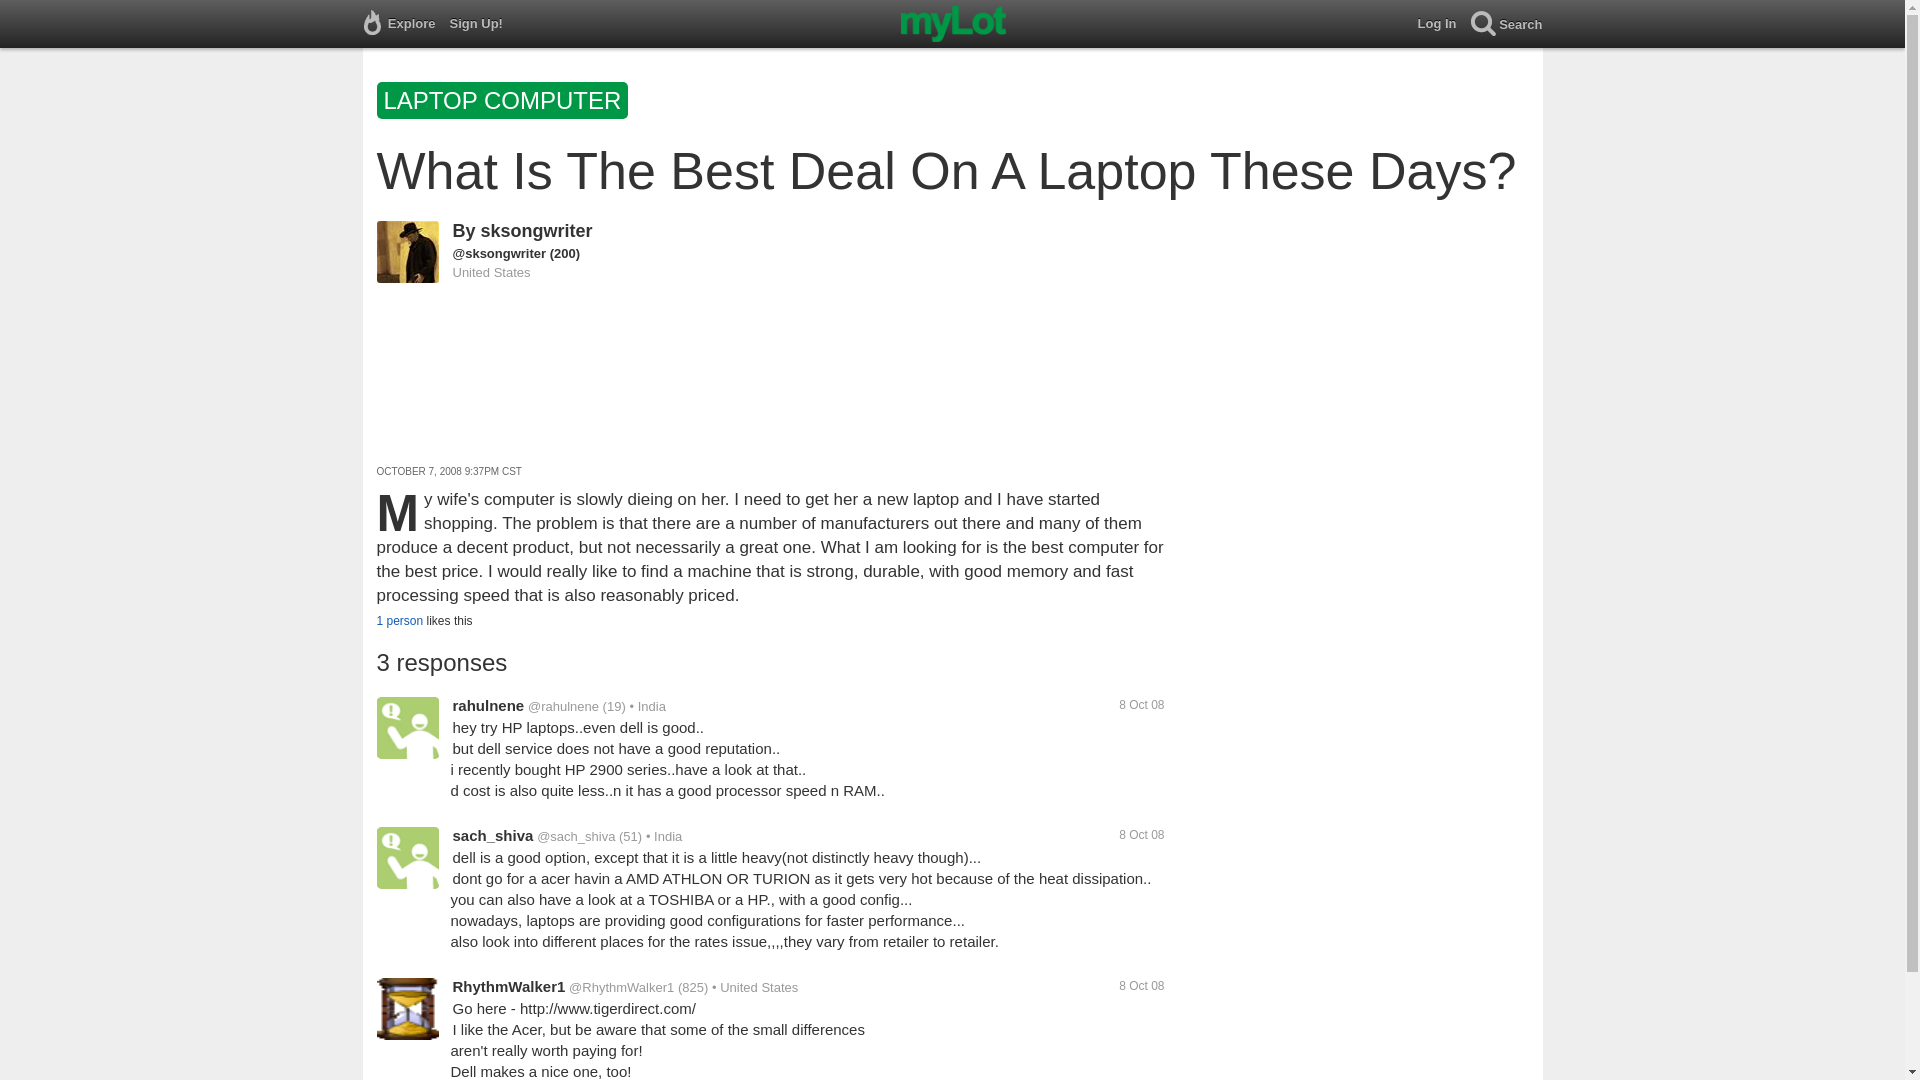  What do you see at coordinates (482, 24) in the screenshot?
I see `Sign Up!` at bounding box center [482, 24].